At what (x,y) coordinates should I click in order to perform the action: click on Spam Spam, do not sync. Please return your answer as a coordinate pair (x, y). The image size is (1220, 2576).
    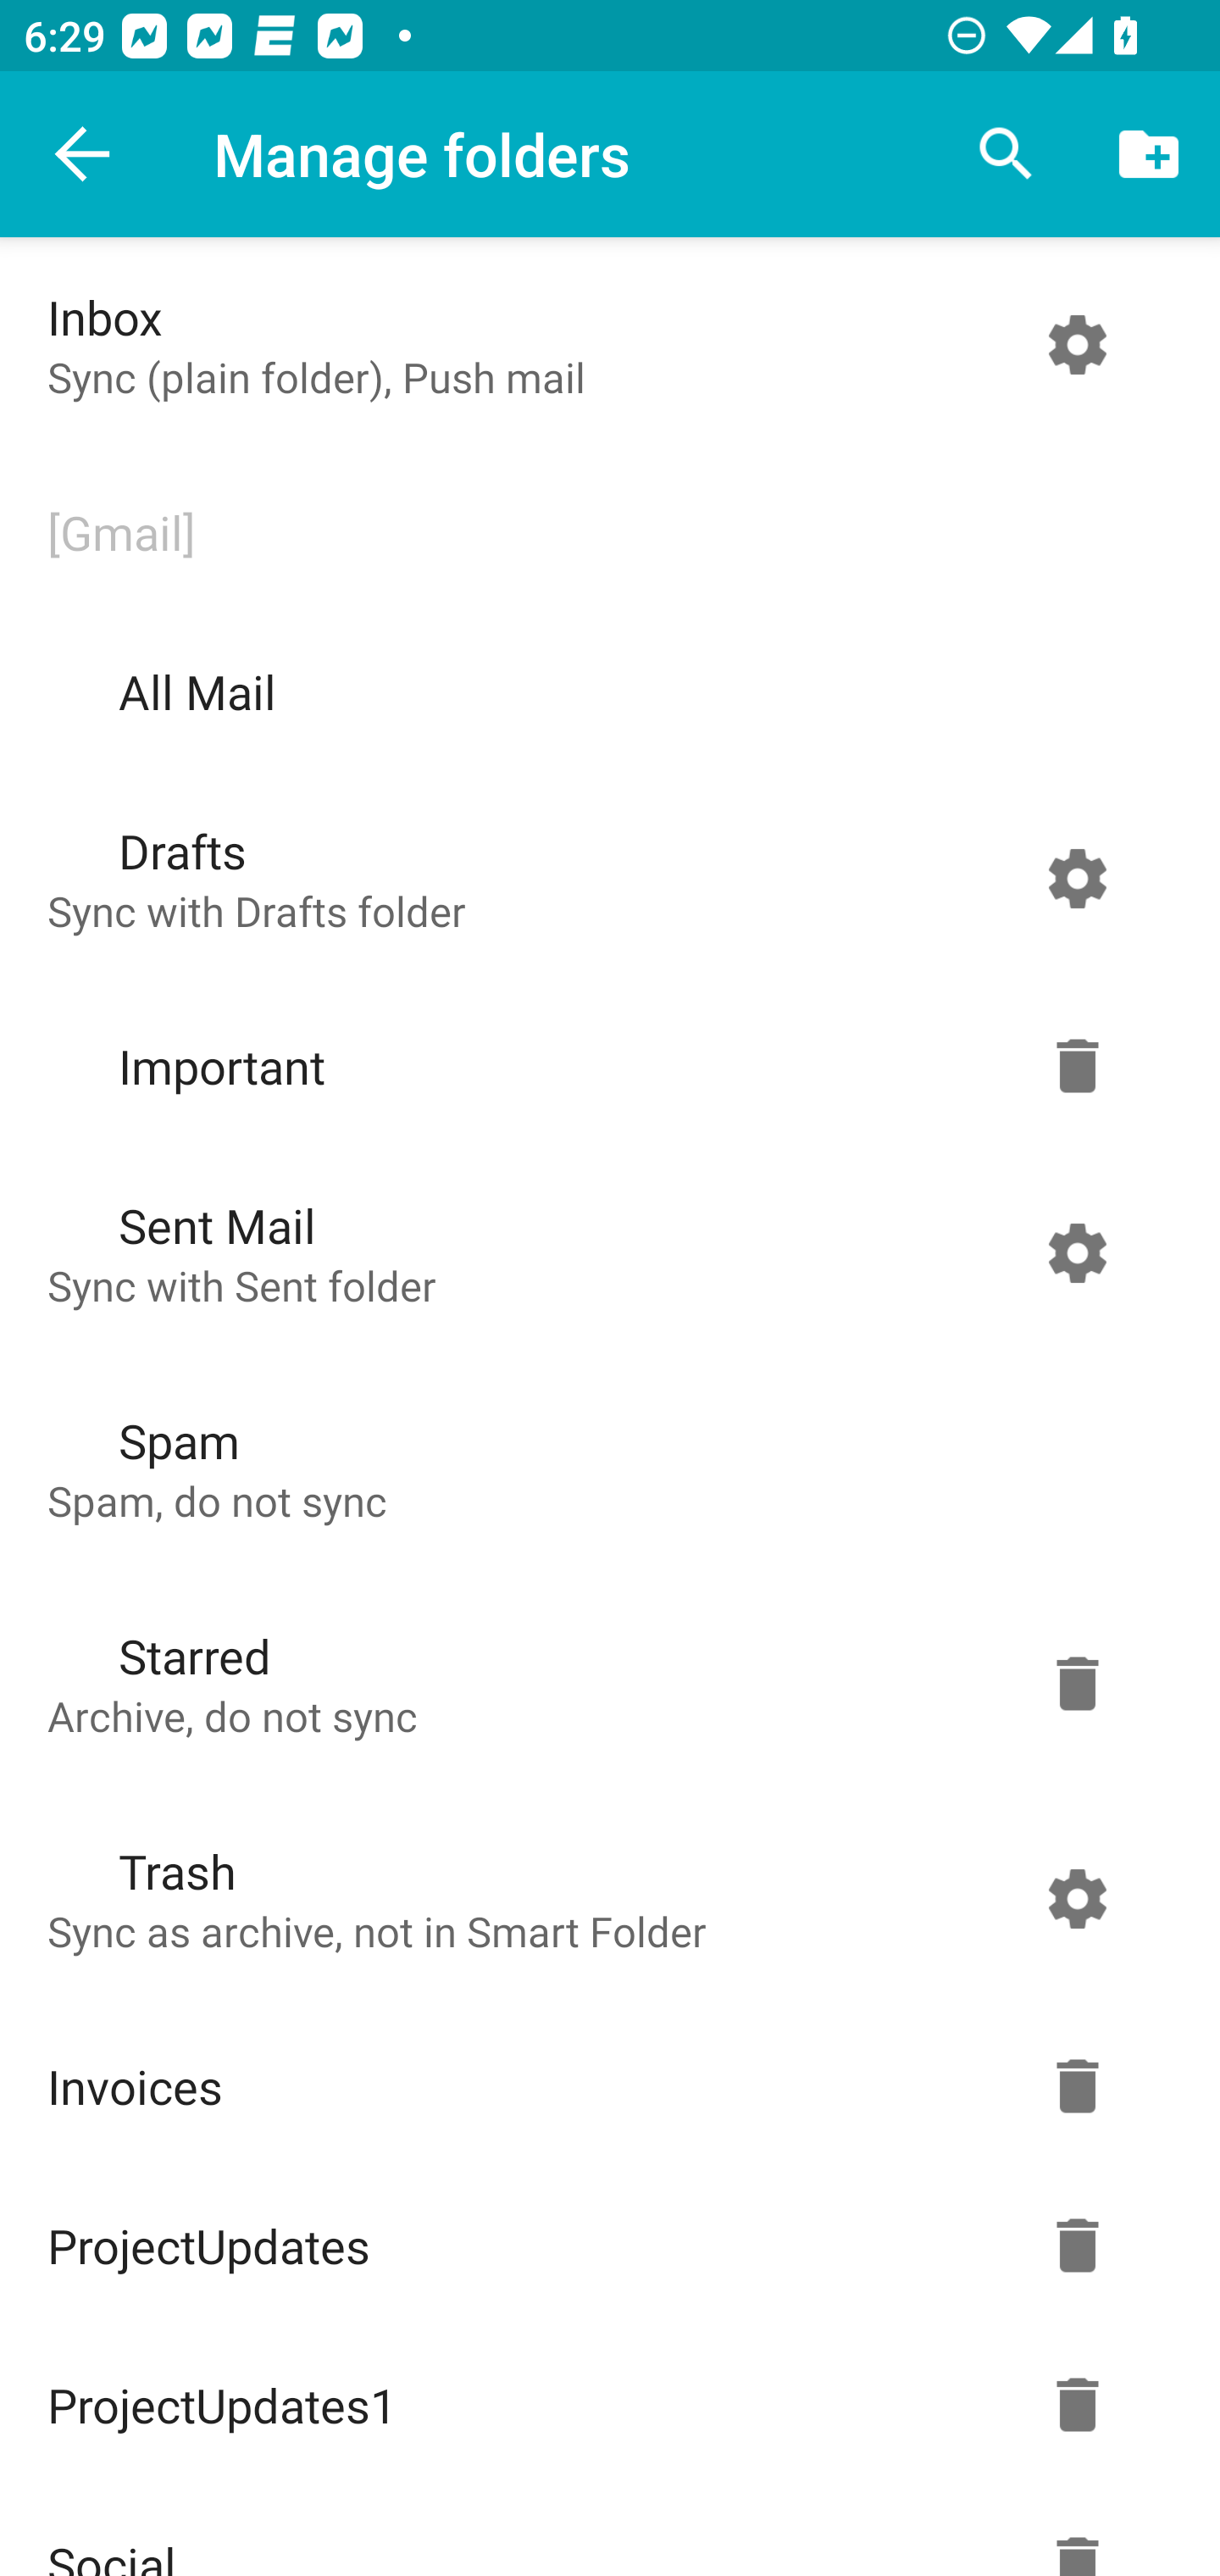
    Looking at the image, I should click on (603, 1468).